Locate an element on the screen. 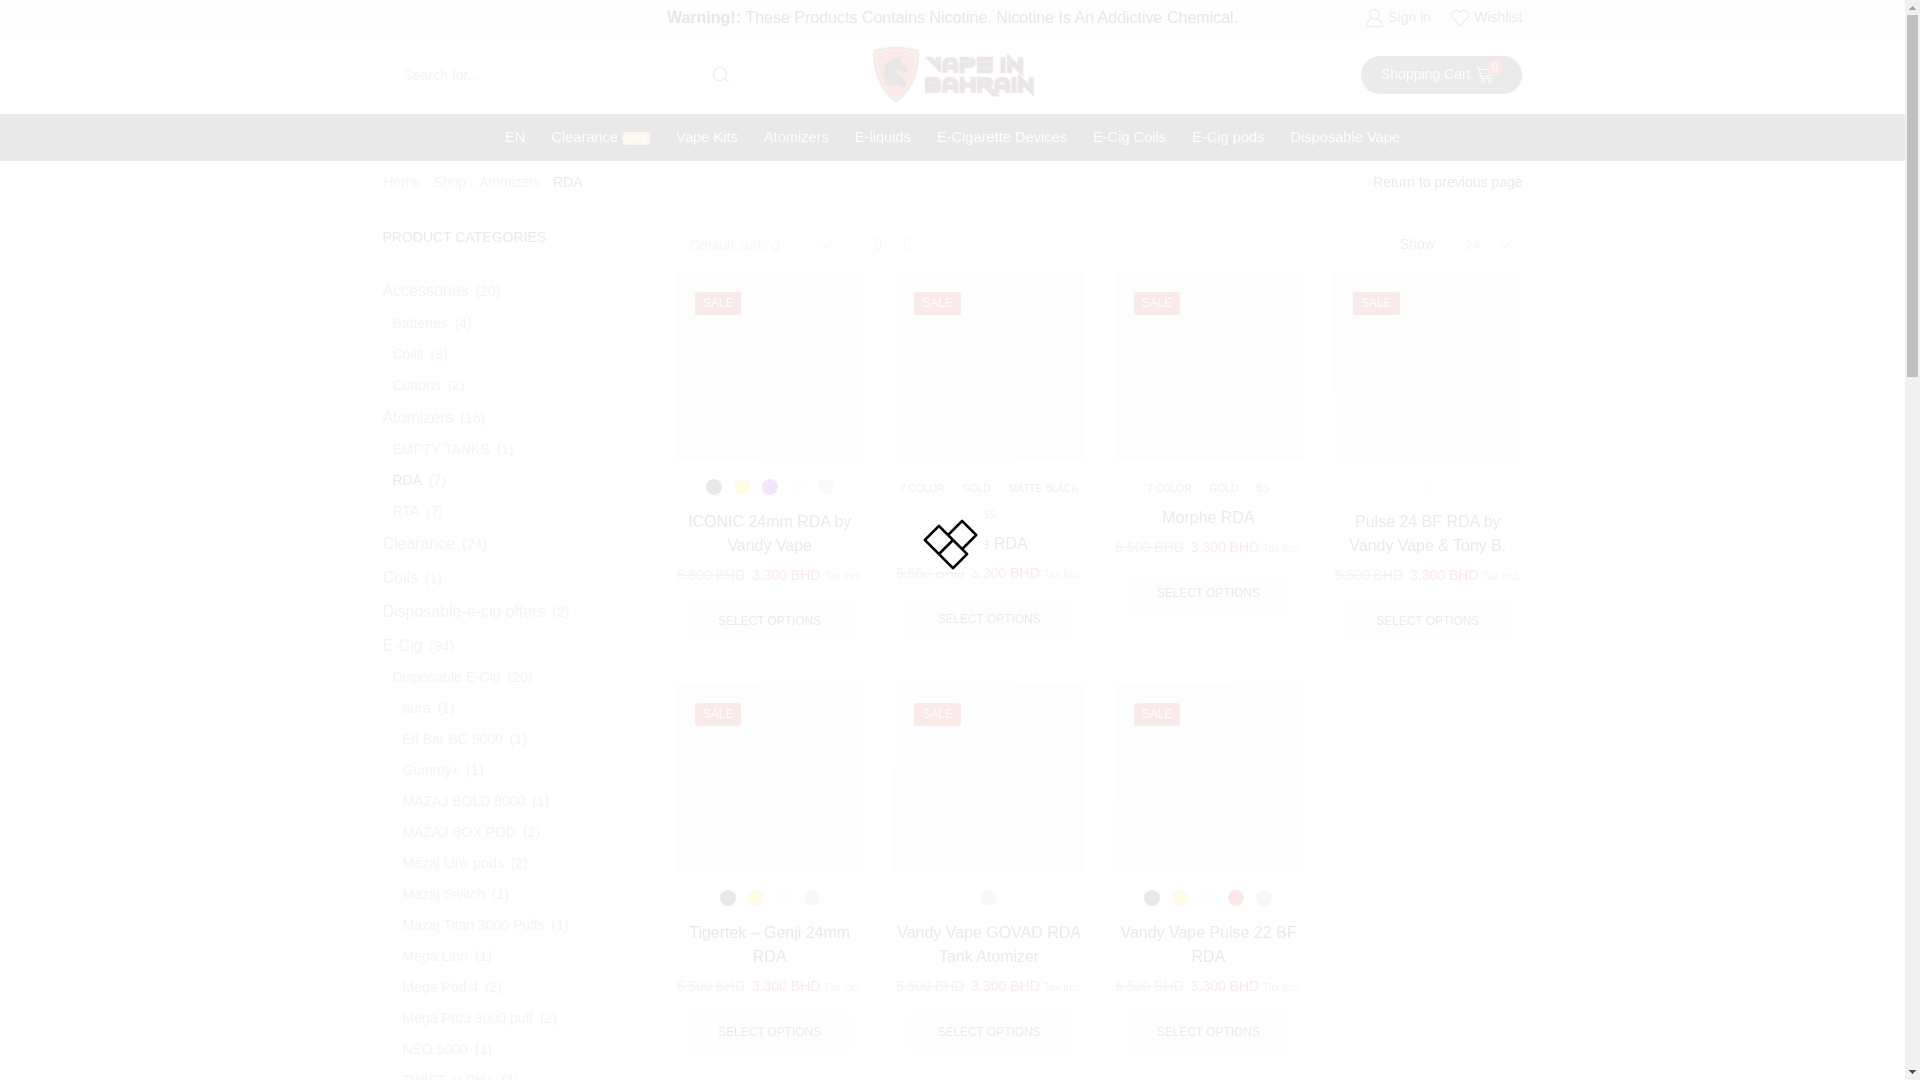 The image size is (1920, 1080). Minimum qty is 1 is located at coordinates (1208, 593).